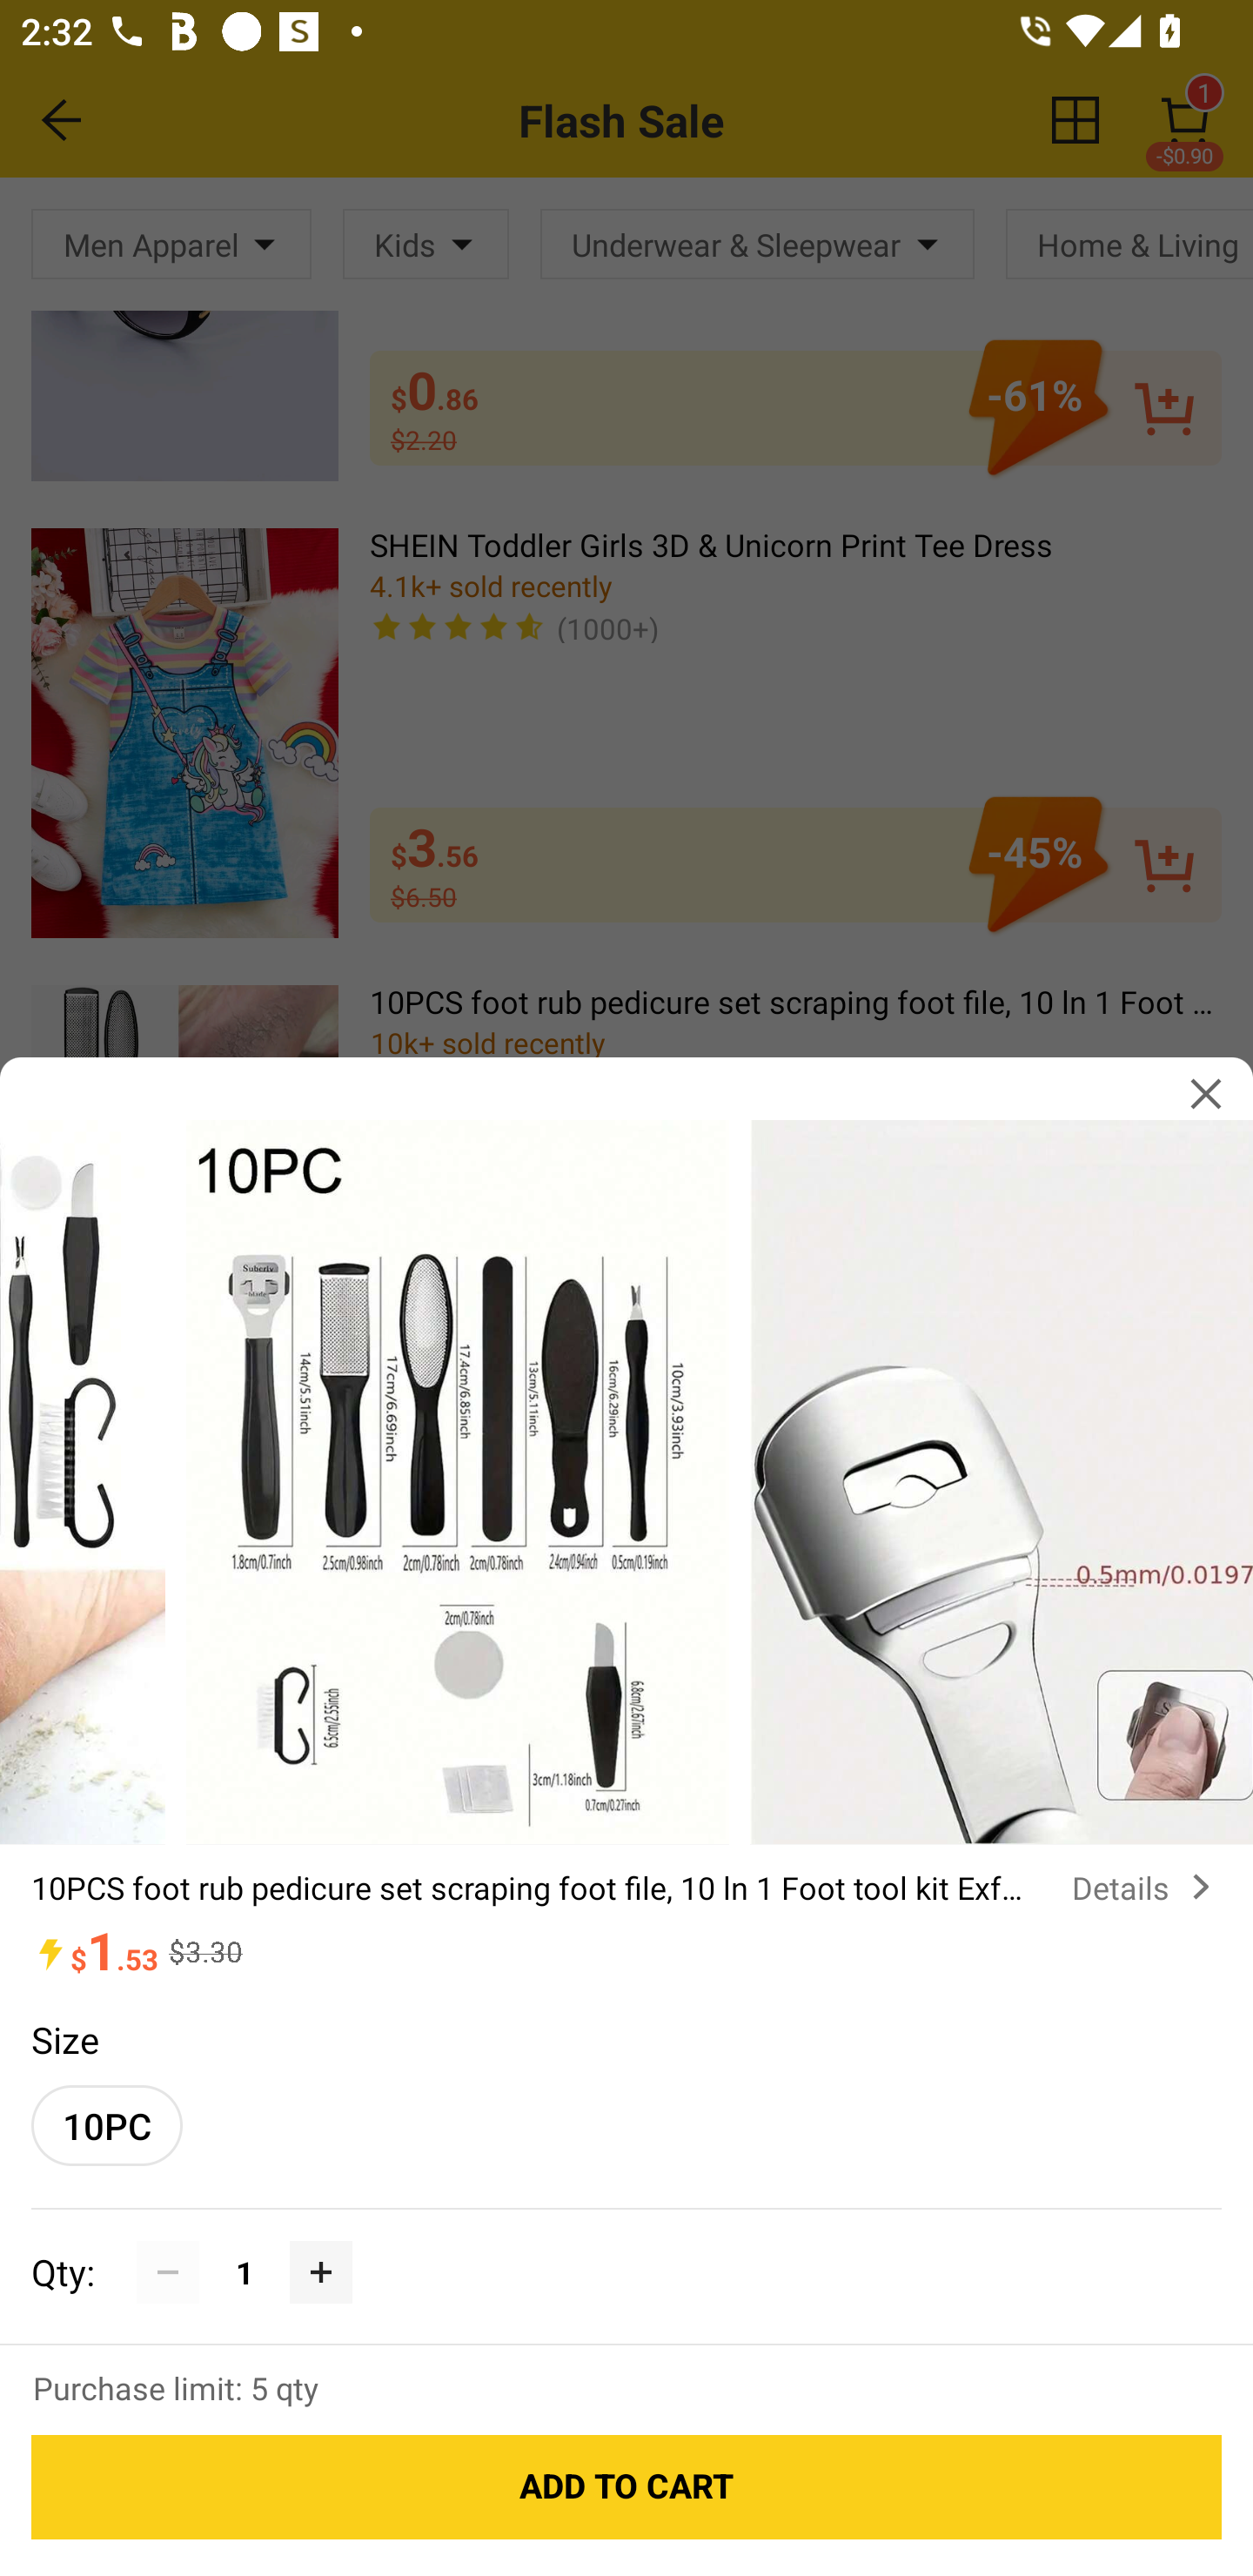  Describe the element at coordinates (1147, 1887) in the screenshot. I see `Details` at that location.